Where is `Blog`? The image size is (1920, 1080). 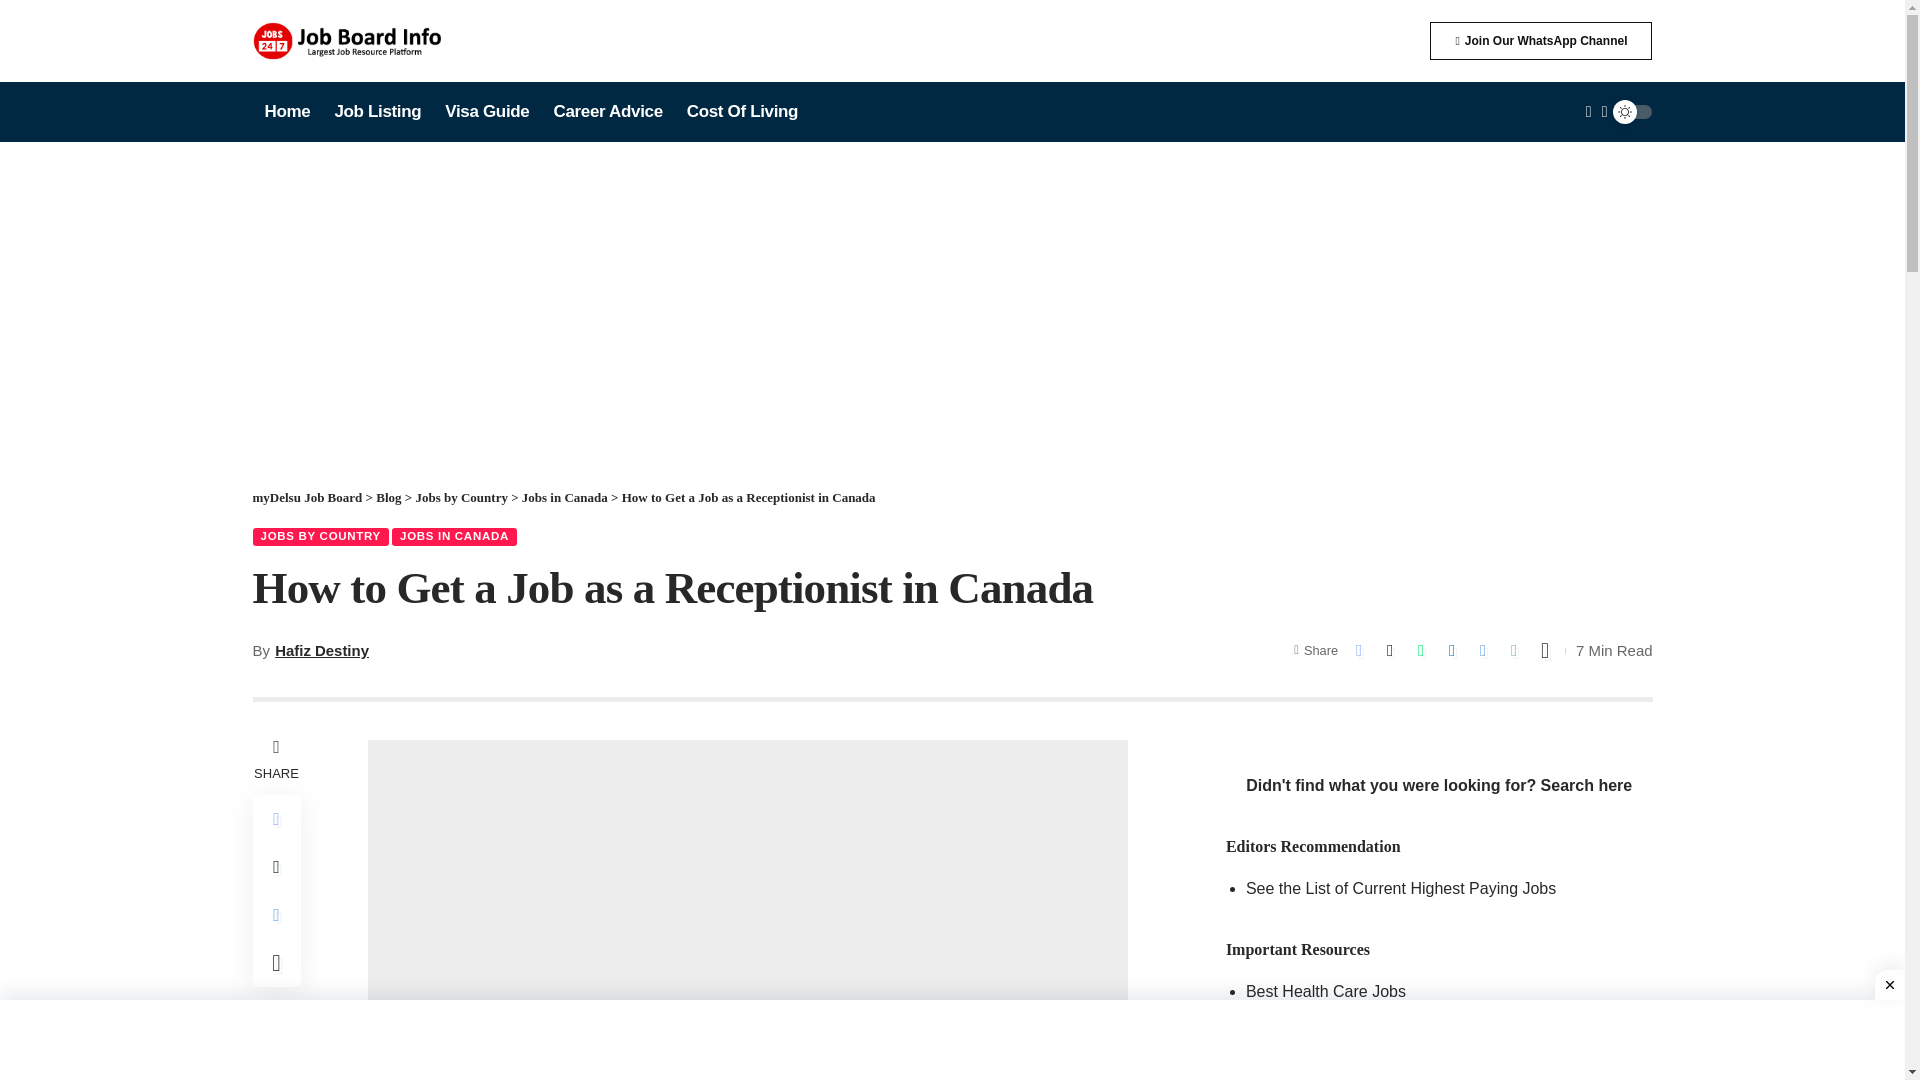
Blog is located at coordinates (388, 498).